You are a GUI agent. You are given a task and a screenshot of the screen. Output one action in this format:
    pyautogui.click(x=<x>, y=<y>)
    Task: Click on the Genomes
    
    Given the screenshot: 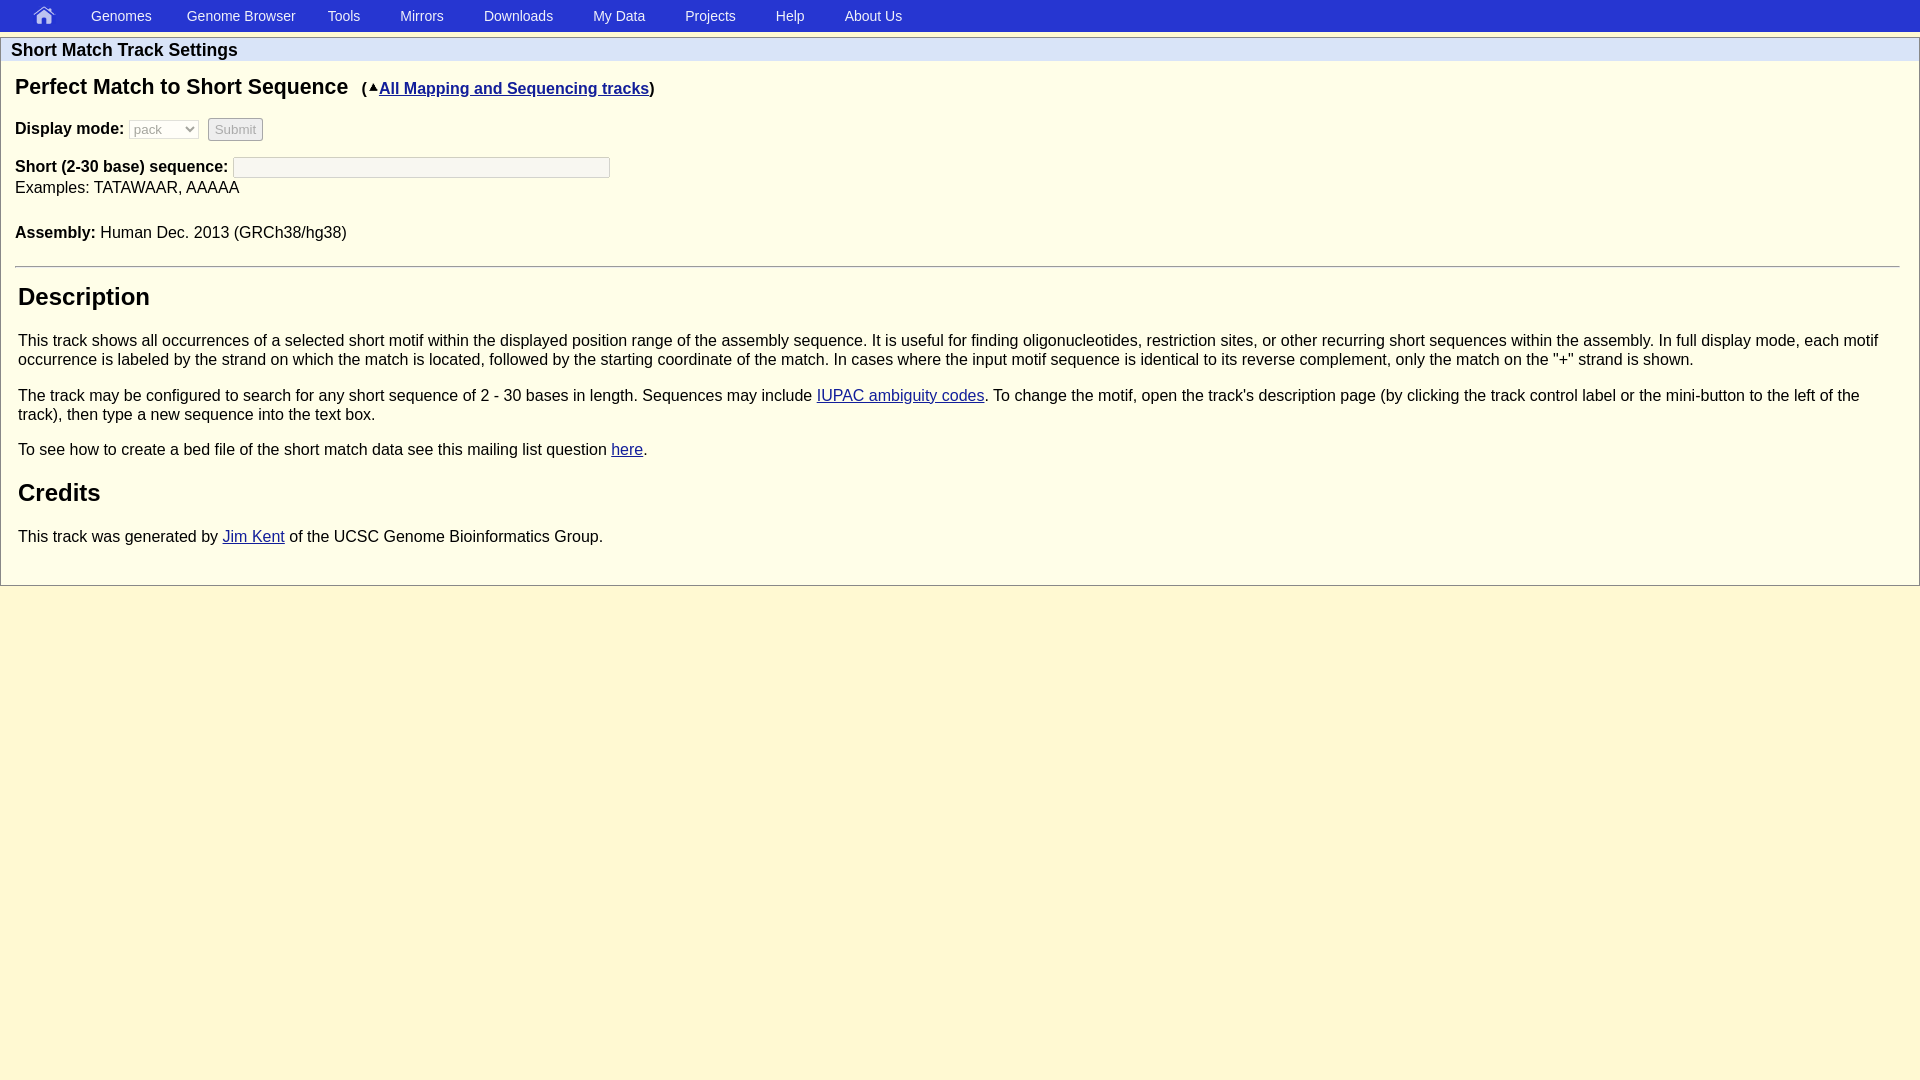 What is the action you would take?
    pyautogui.click(x=124, y=15)
    